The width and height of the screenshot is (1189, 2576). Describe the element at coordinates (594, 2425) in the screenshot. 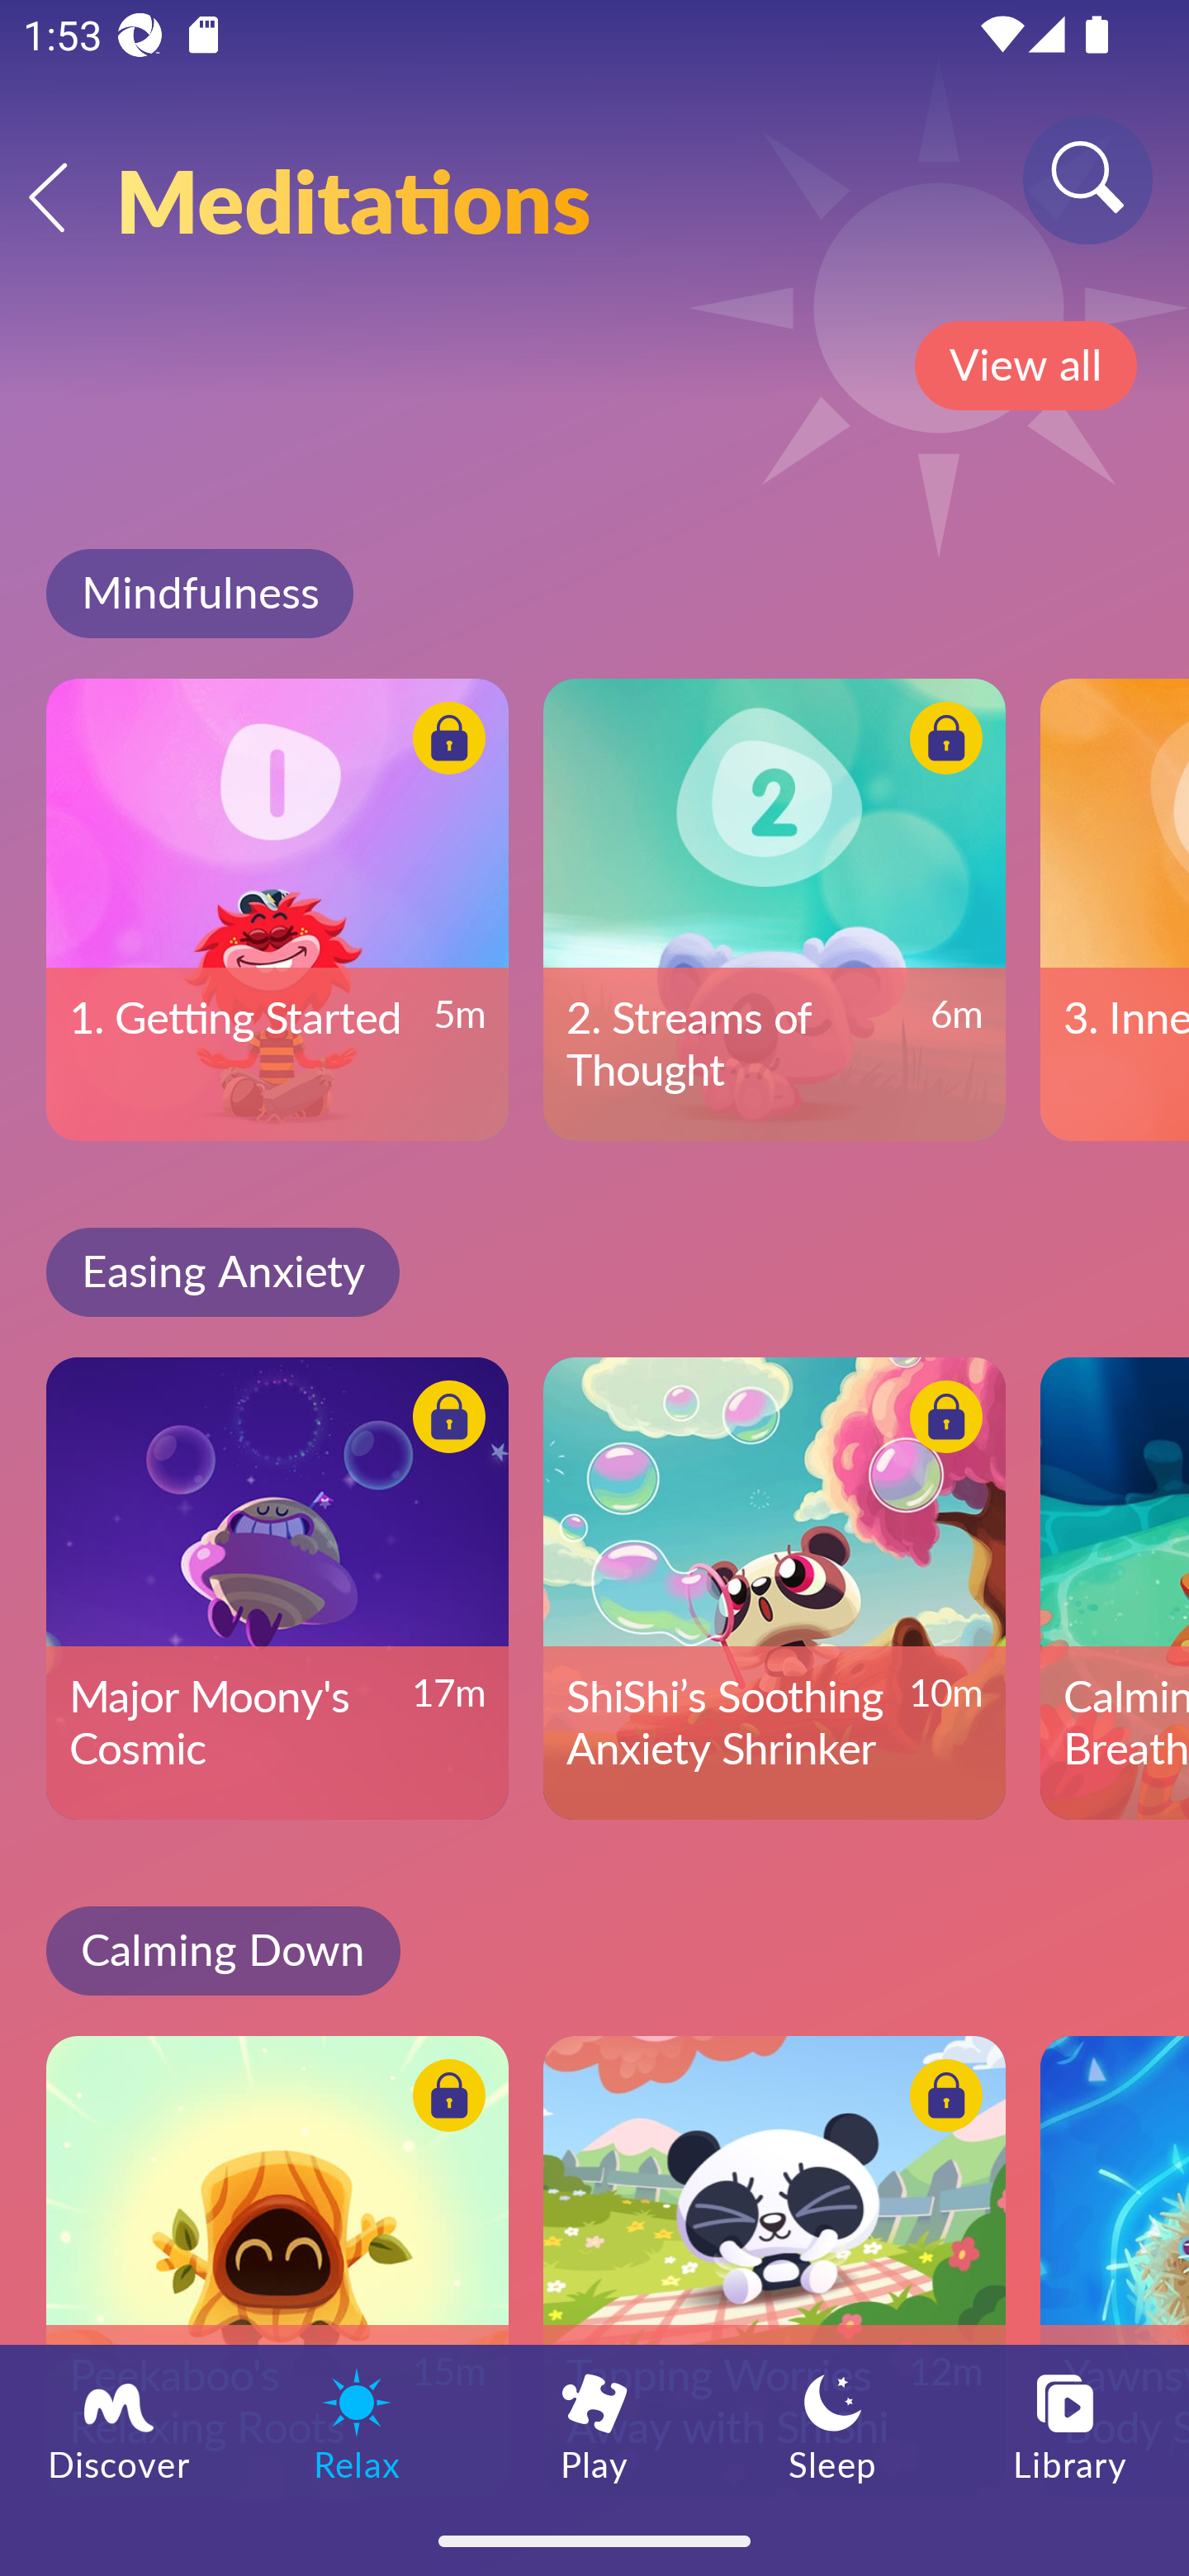

I see `Play` at that location.